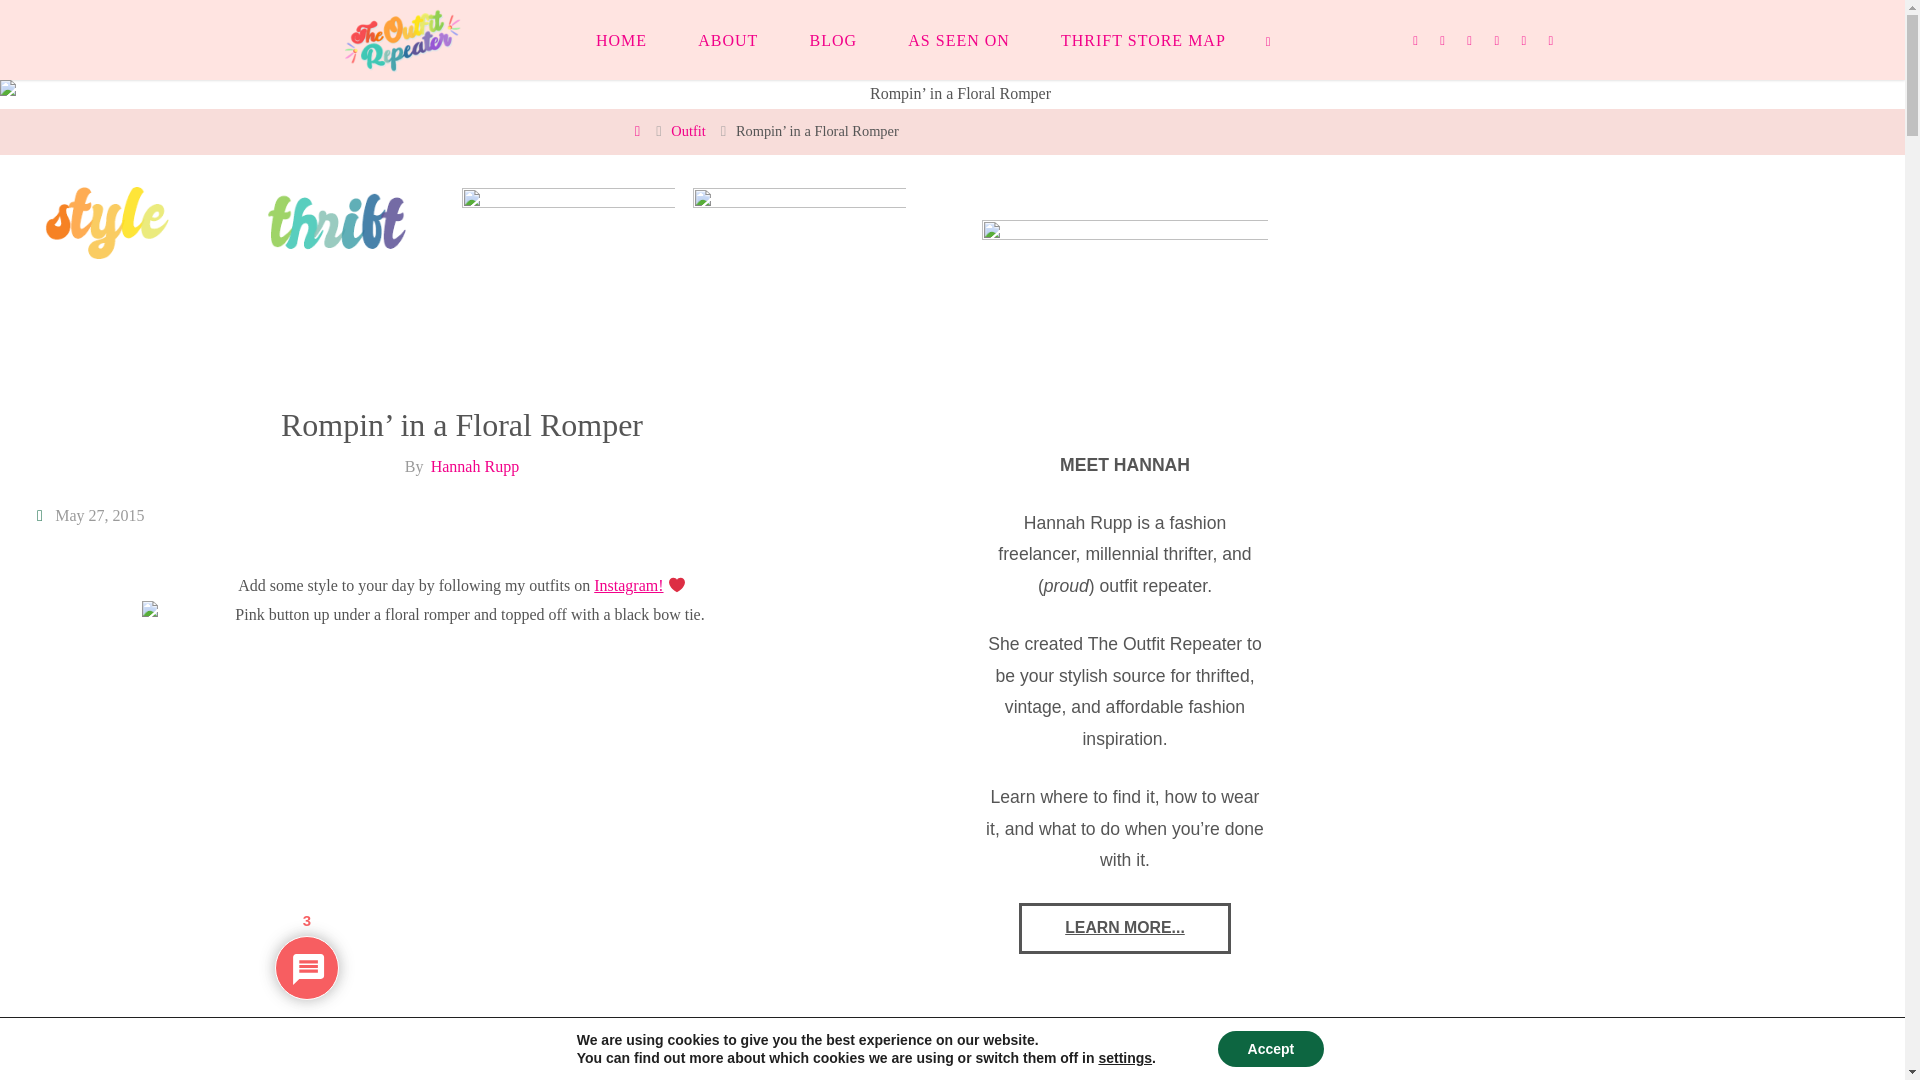 Image resolution: width=1920 pixels, height=1080 pixels. Describe the element at coordinates (474, 466) in the screenshot. I see `Hannah Rupp` at that location.